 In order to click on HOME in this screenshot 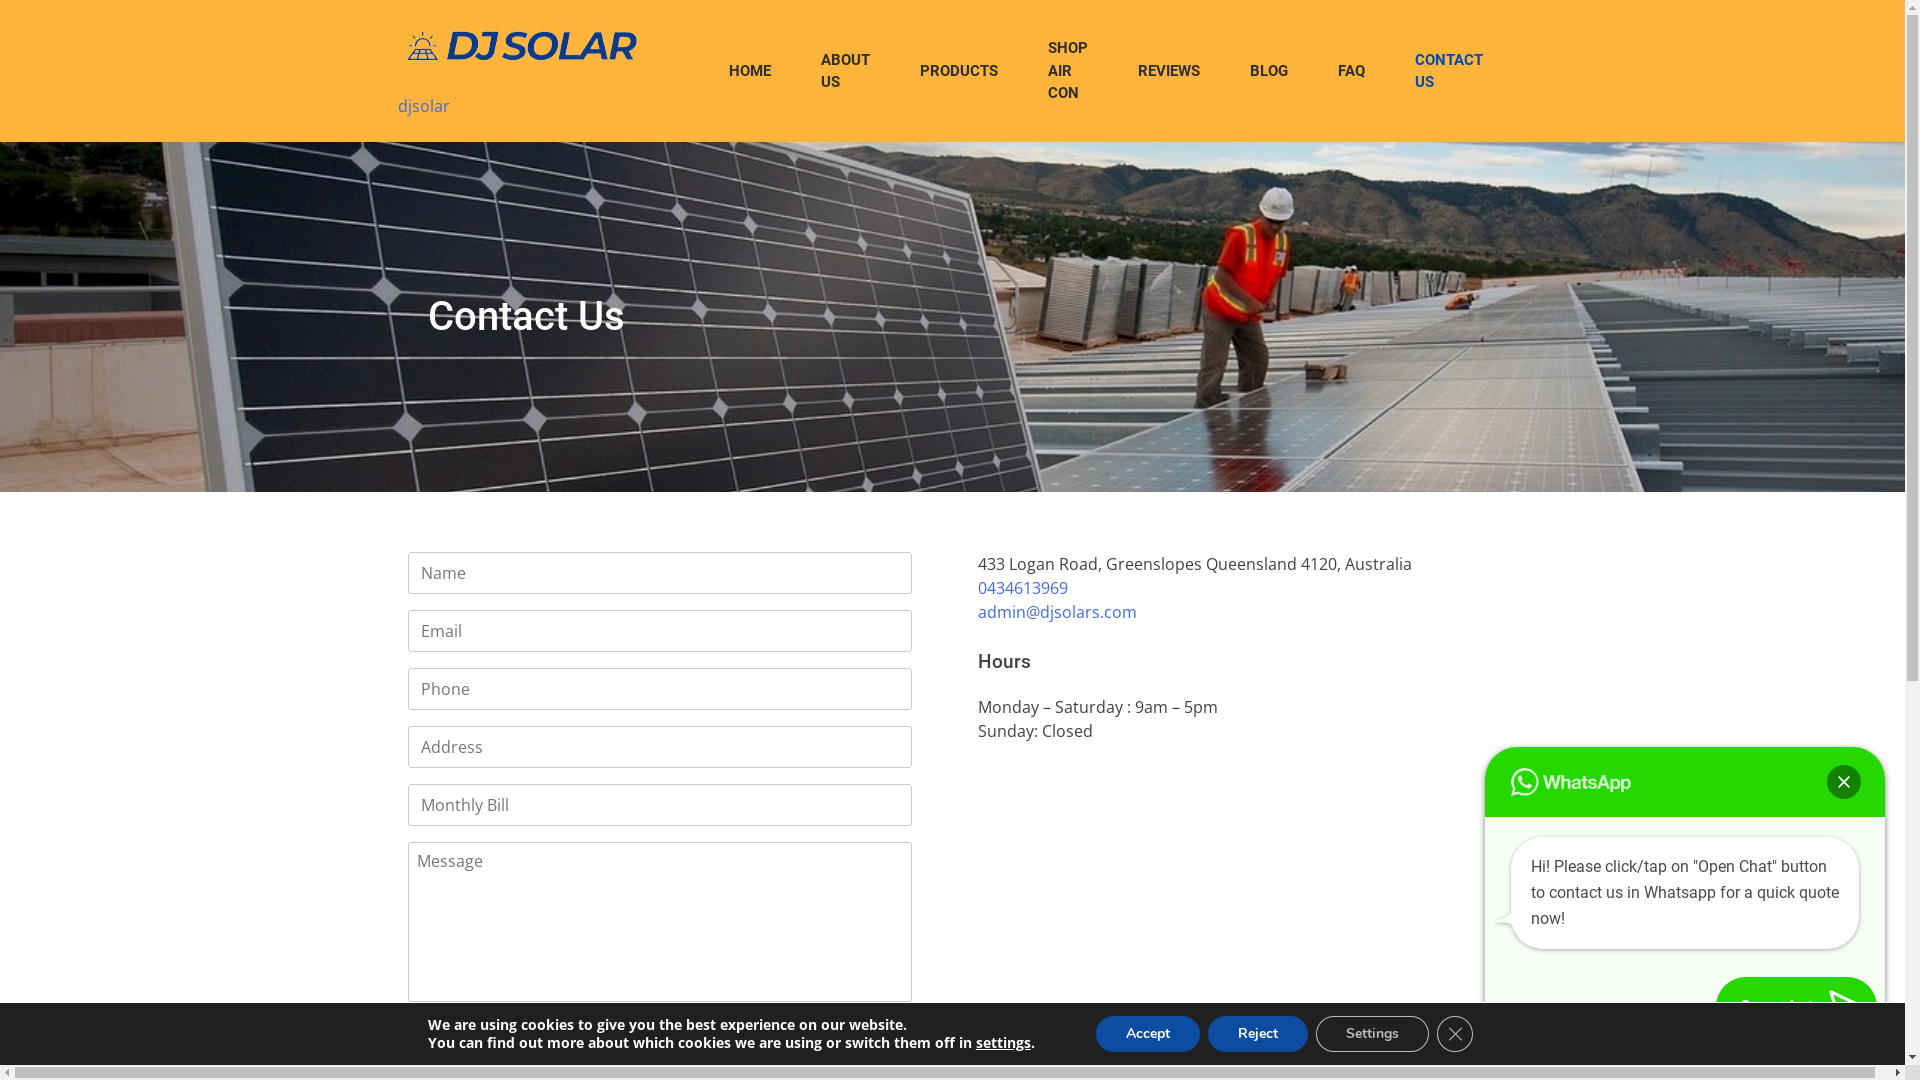, I will do `click(750, 72)`.